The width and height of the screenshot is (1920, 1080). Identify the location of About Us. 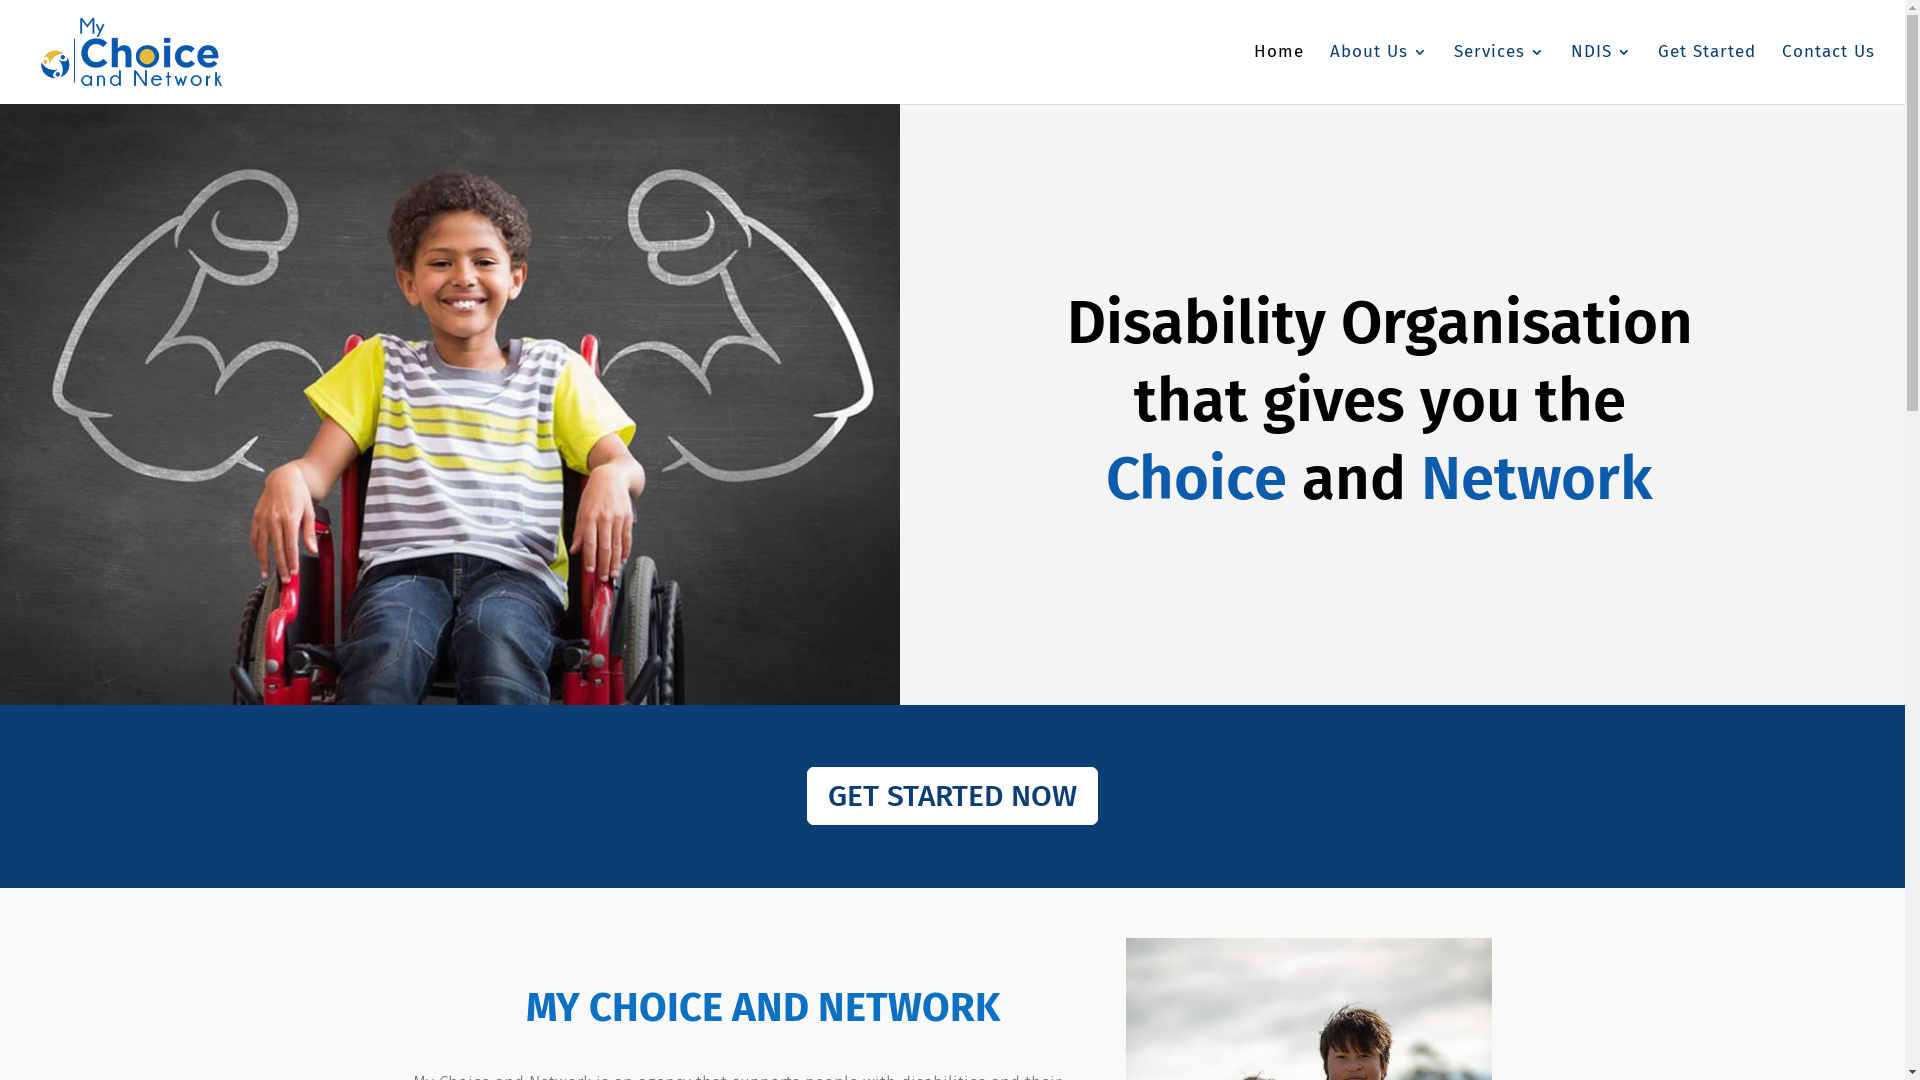
(1379, 74).